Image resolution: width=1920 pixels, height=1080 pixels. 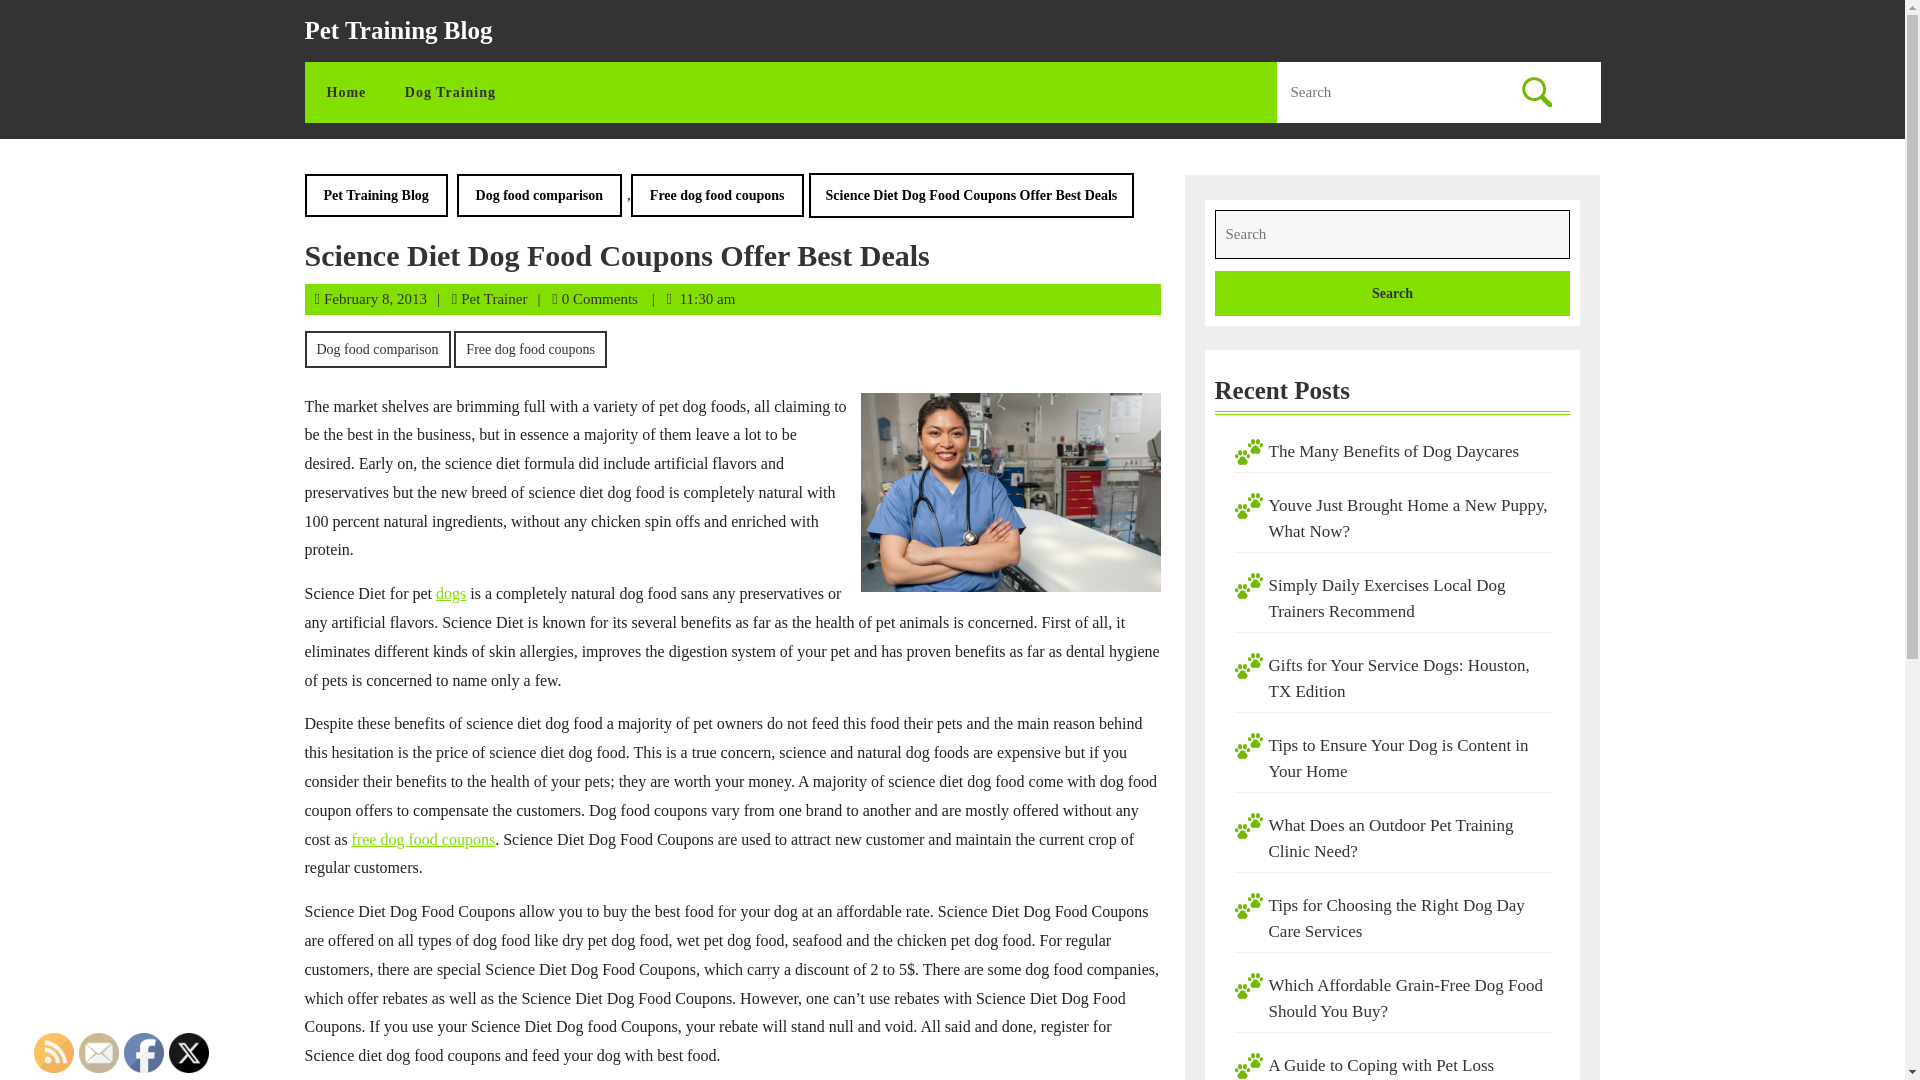 I want to click on Dog food comparison, so click(x=539, y=195).